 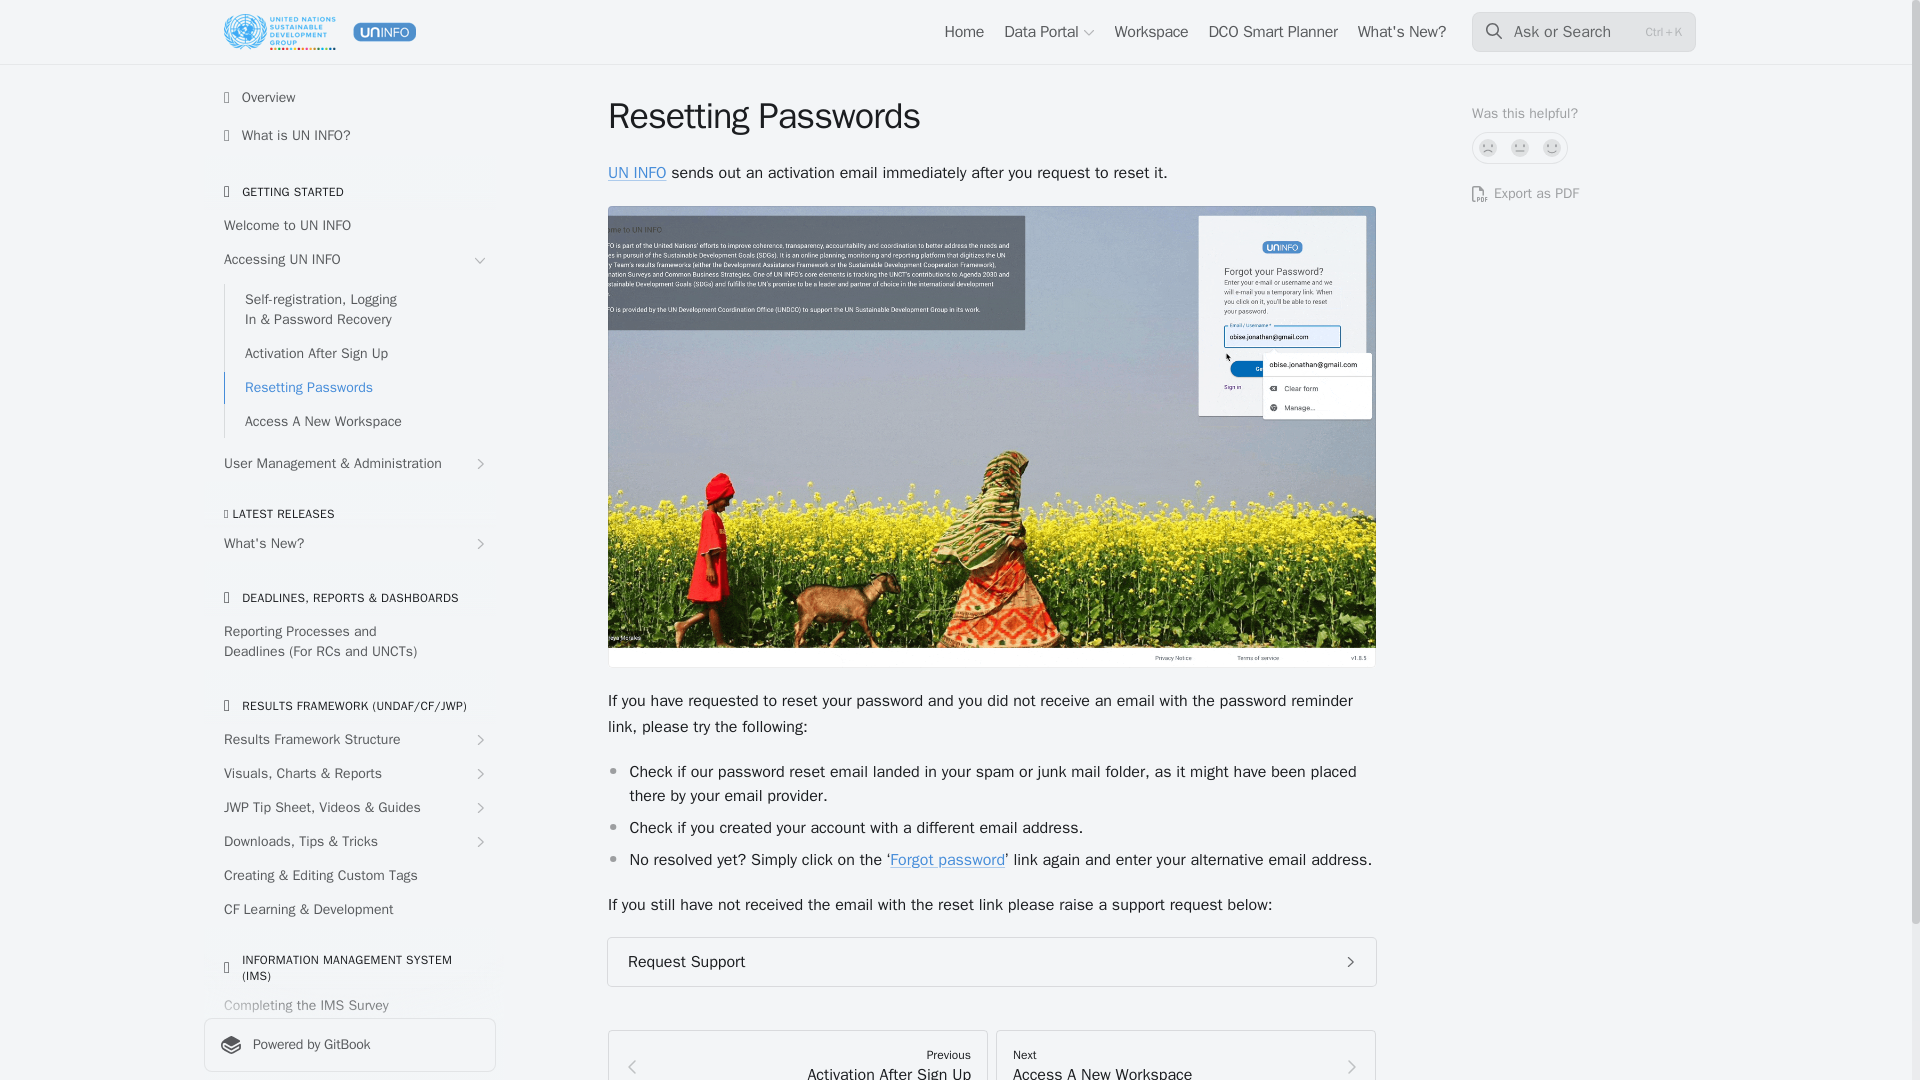 I want to click on Activation After Sign Up, so click(x=360, y=354).